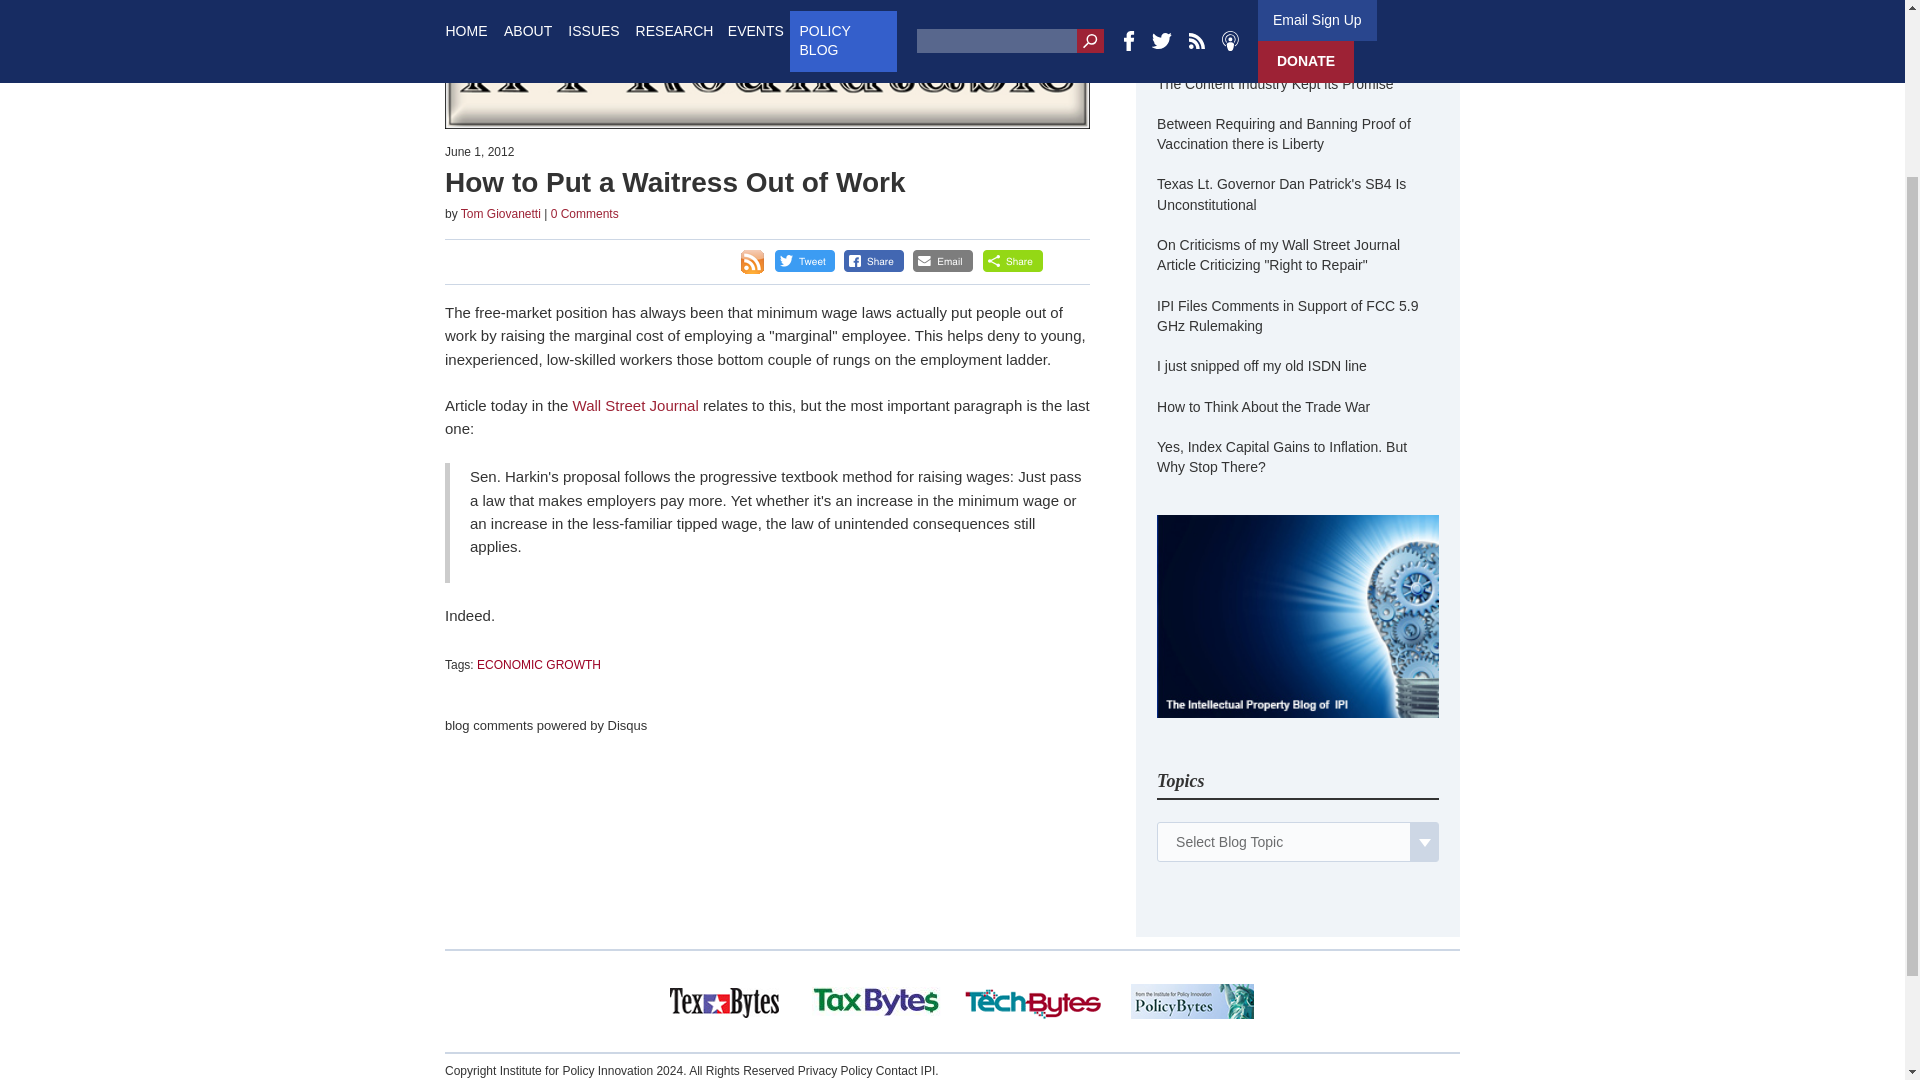 This screenshot has width=1920, height=1080. What do you see at coordinates (584, 214) in the screenshot?
I see `0 Comments` at bounding box center [584, 214].